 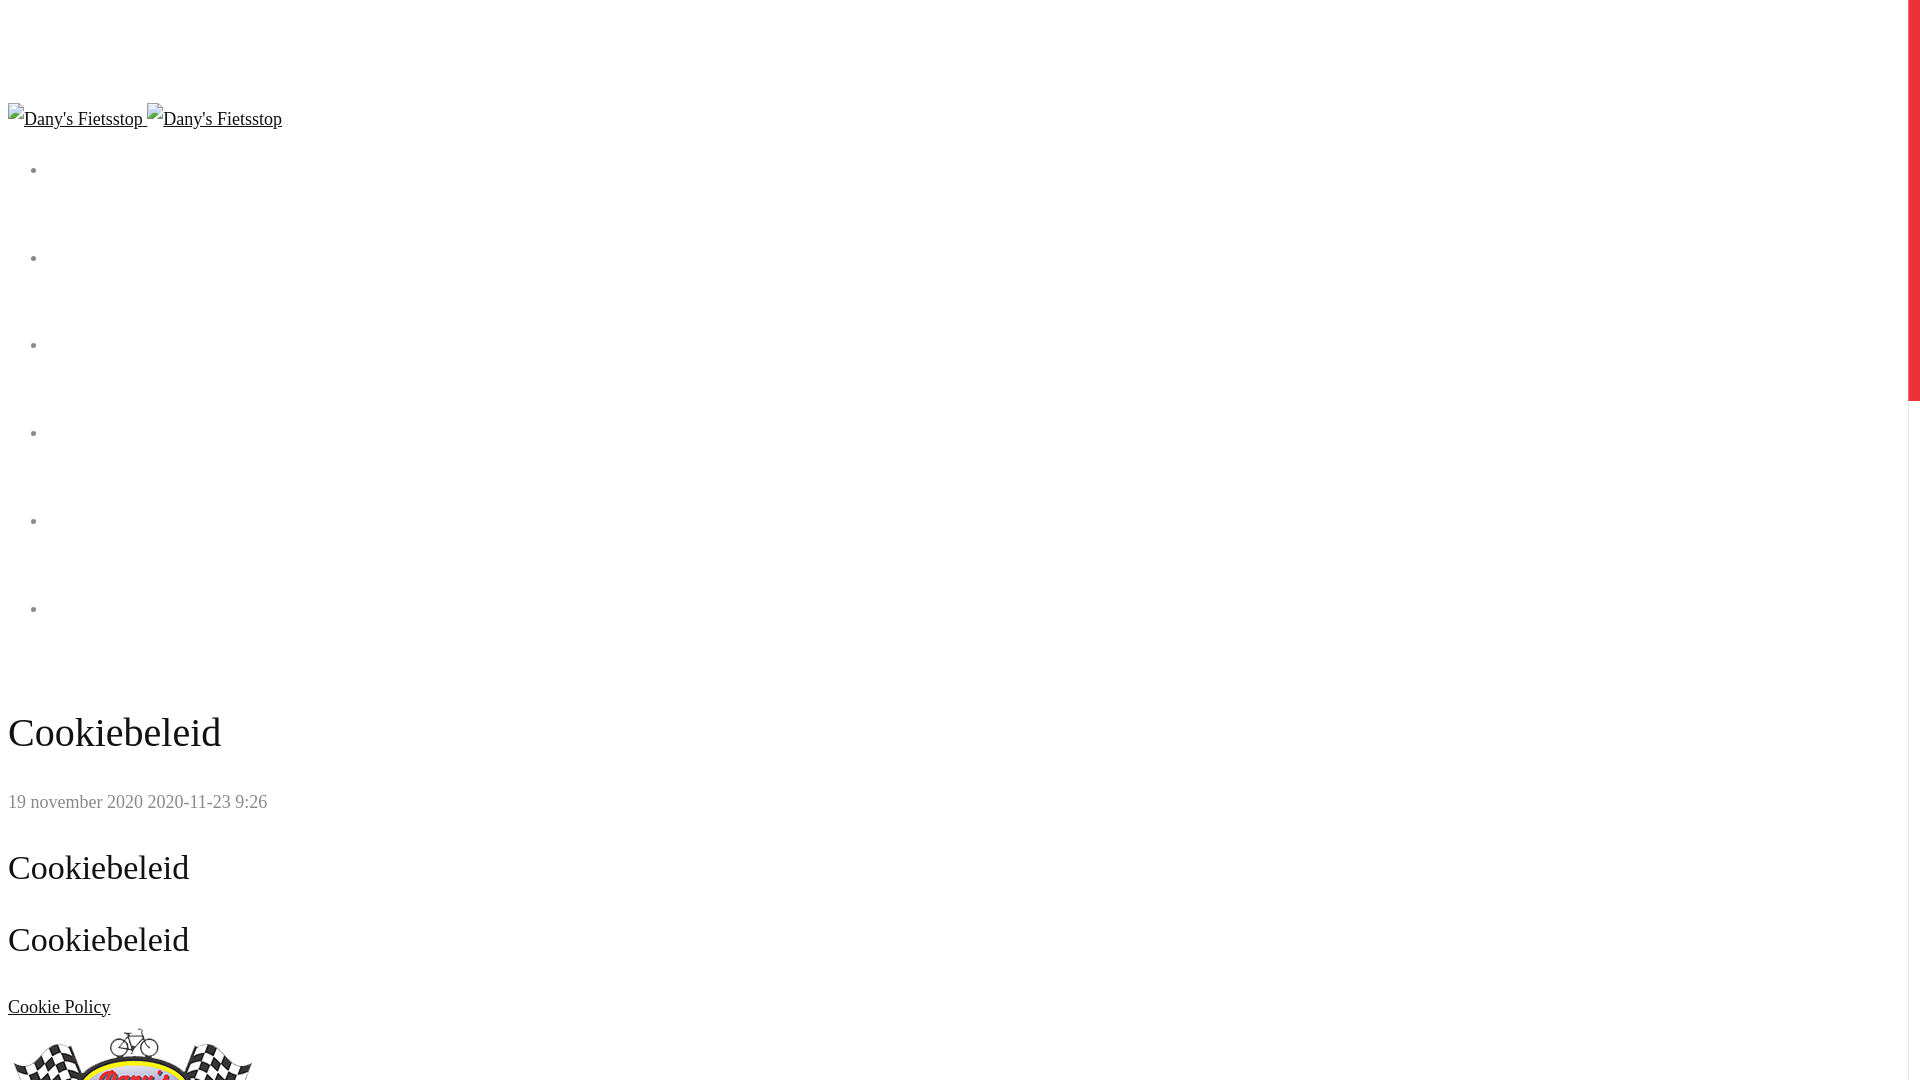 What do you see at coordinates (88, 26) in the screenshot?
I see `0498 54 92 76` at bounding box center [88, 26].